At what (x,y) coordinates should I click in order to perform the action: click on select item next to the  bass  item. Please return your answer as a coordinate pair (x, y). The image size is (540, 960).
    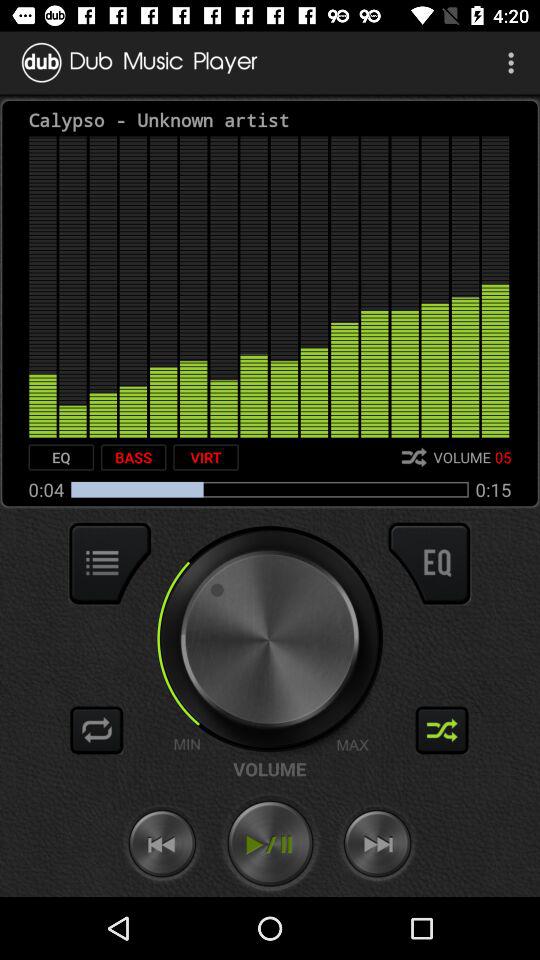
    Looking at the image, I should click on (61, 457).